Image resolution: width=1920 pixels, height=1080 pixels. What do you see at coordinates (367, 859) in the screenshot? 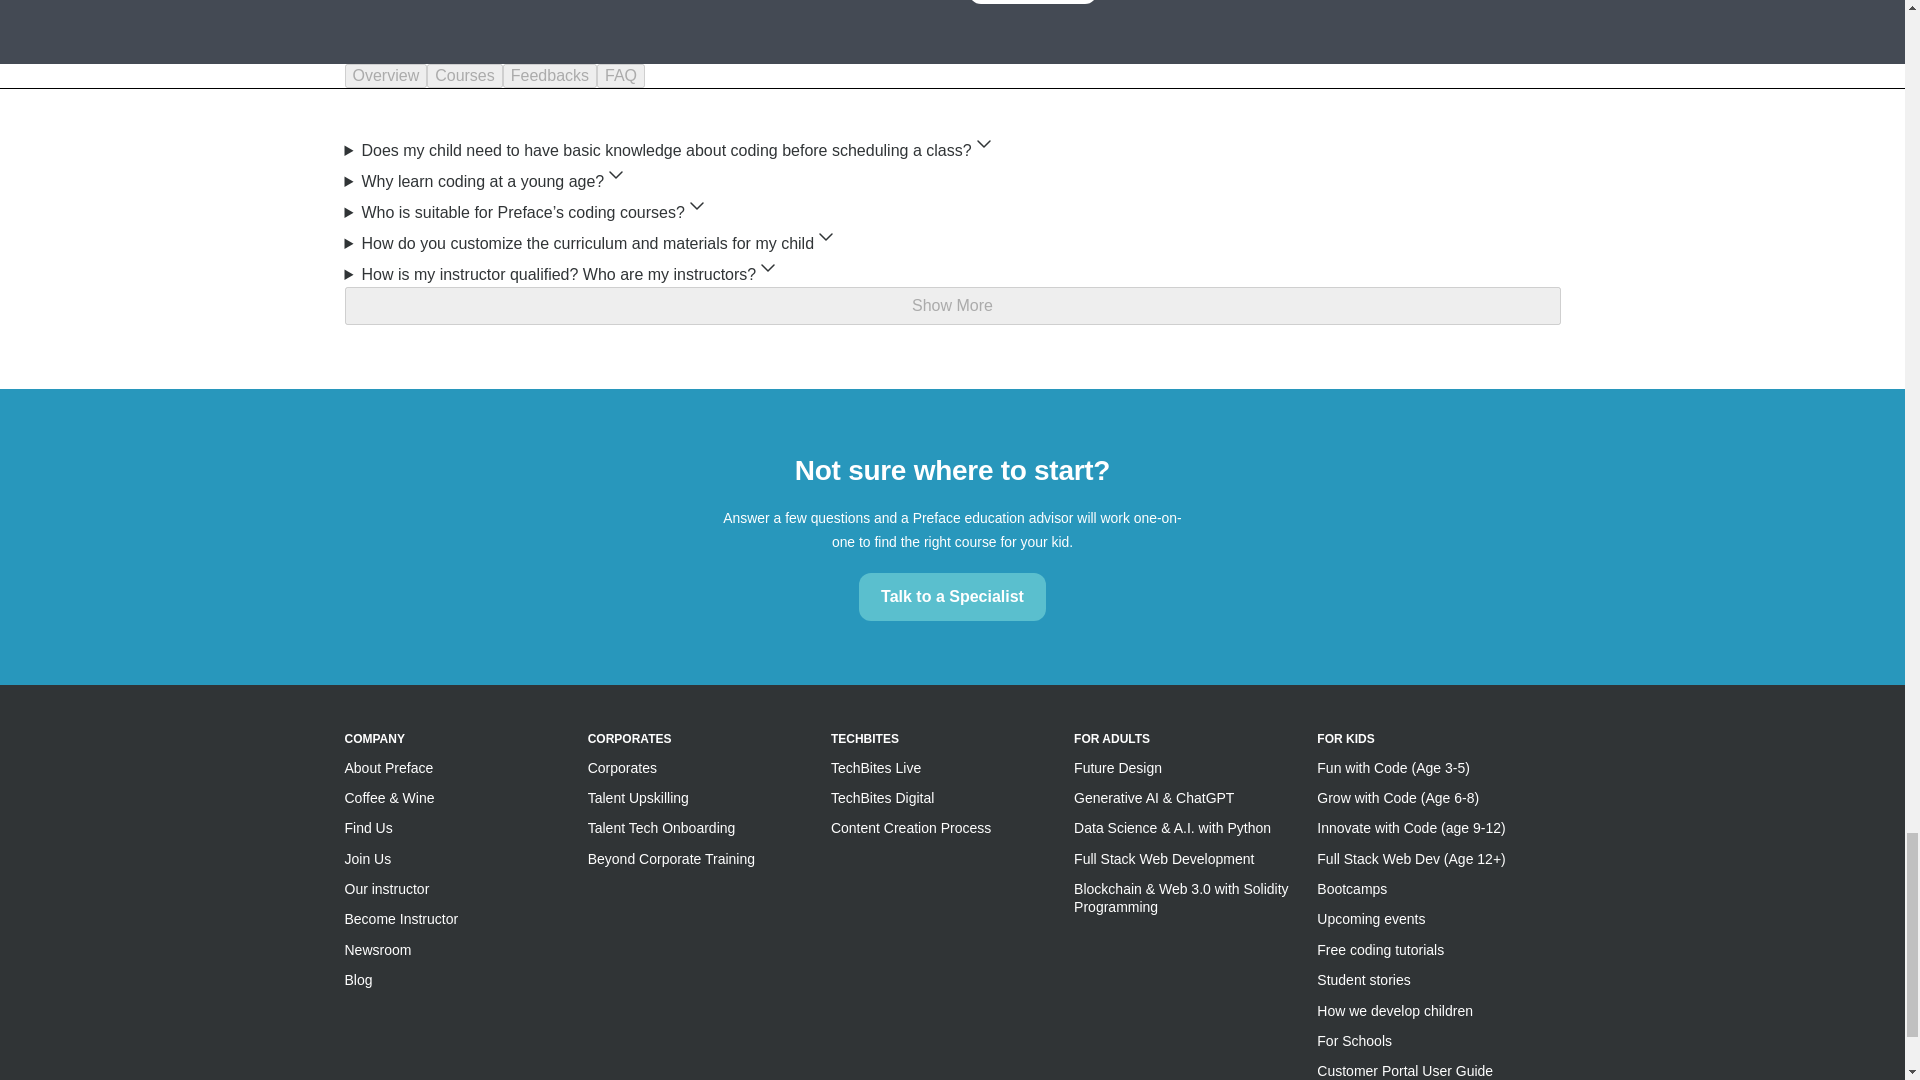
I see `Join Us` at bounding box center [367, 859].